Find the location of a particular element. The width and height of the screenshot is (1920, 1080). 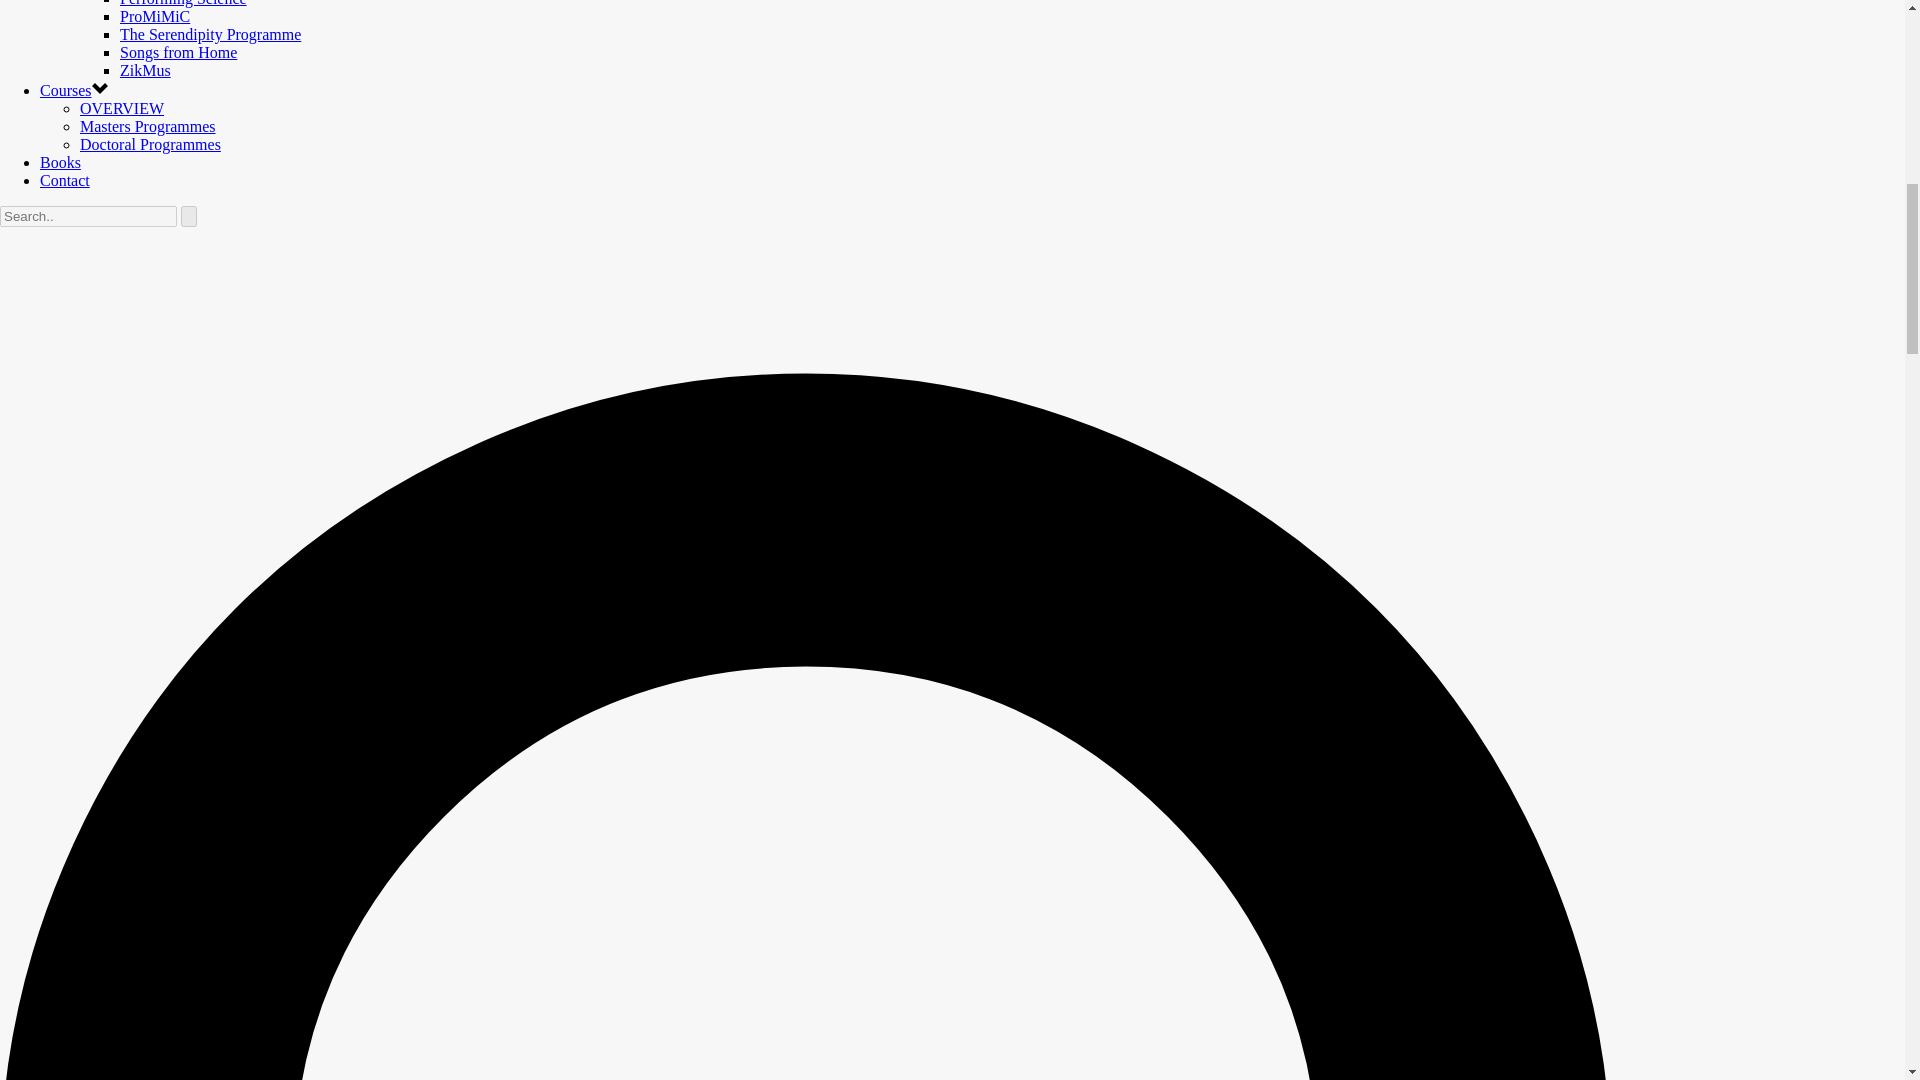

ProMiMiC is located at coordinates (154, 16).